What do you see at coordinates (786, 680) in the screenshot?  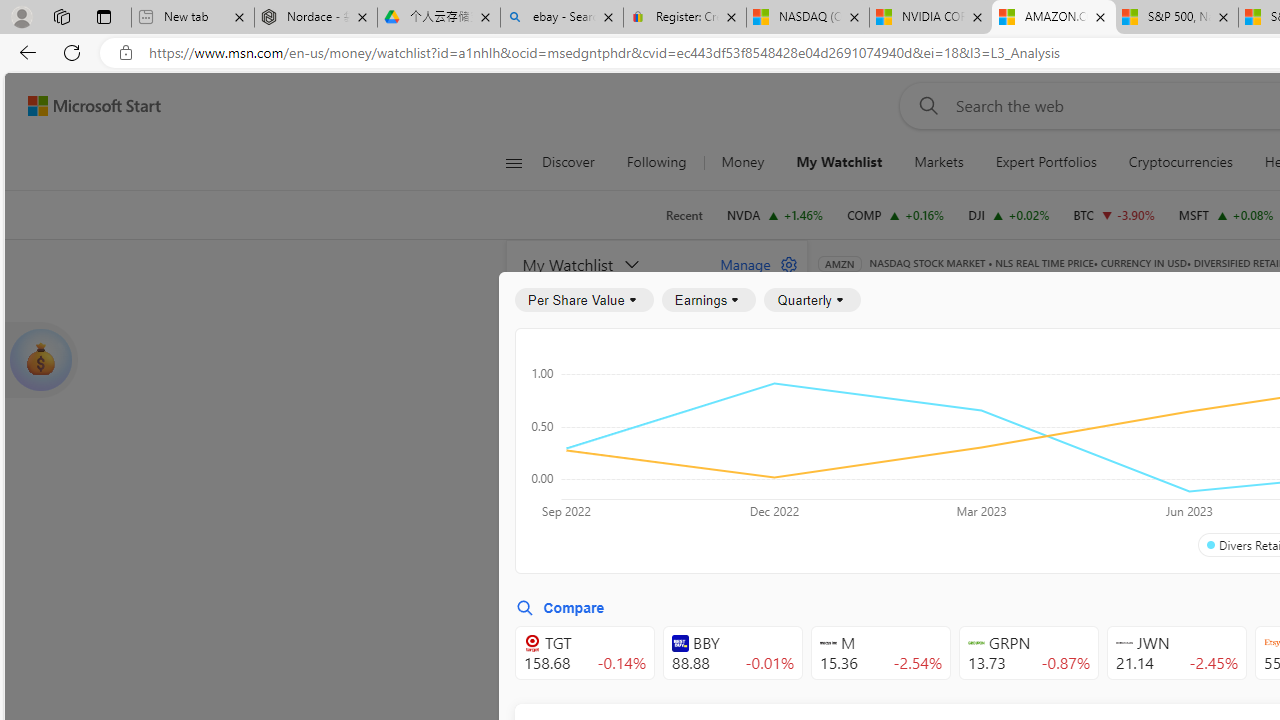 I see `add to your watchlist` at bounding box center [786, 680].